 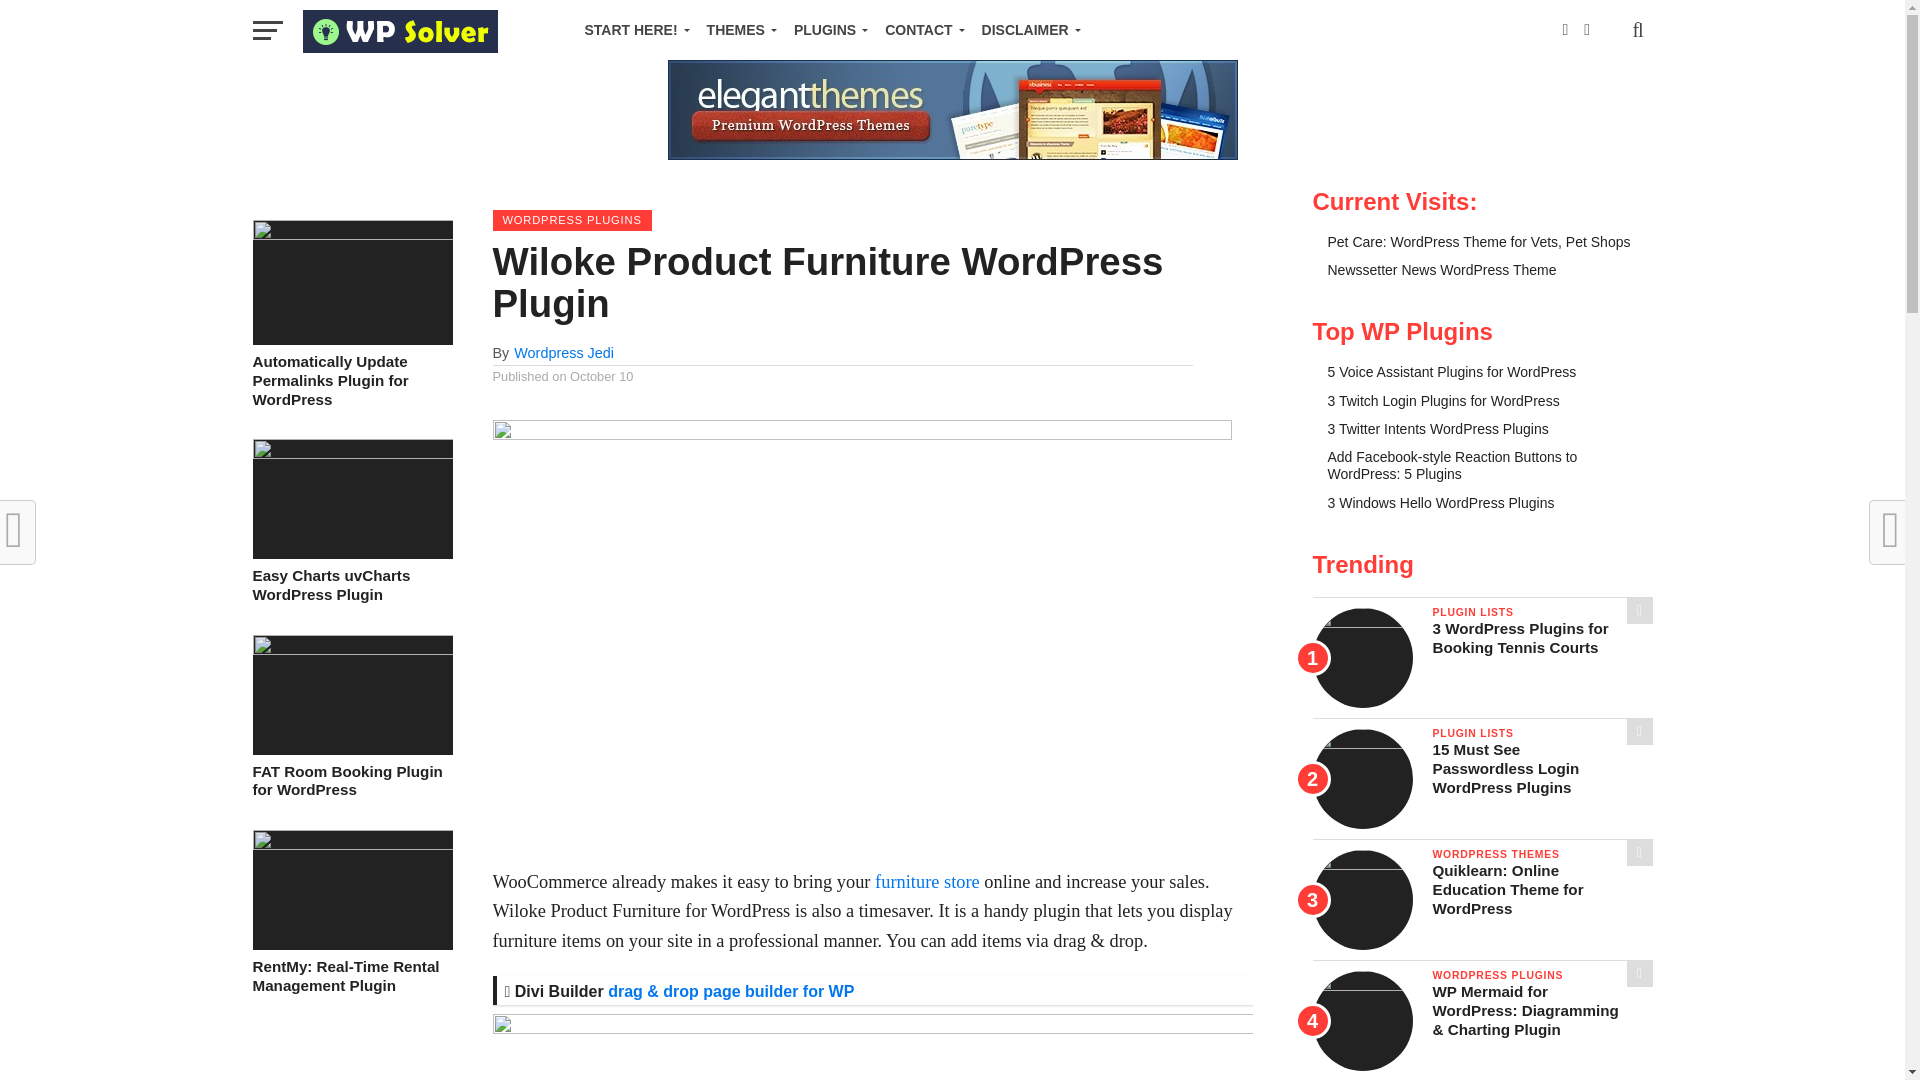 I want to click on Posts by Wordpress Jedi, so click(x=564, y=352).